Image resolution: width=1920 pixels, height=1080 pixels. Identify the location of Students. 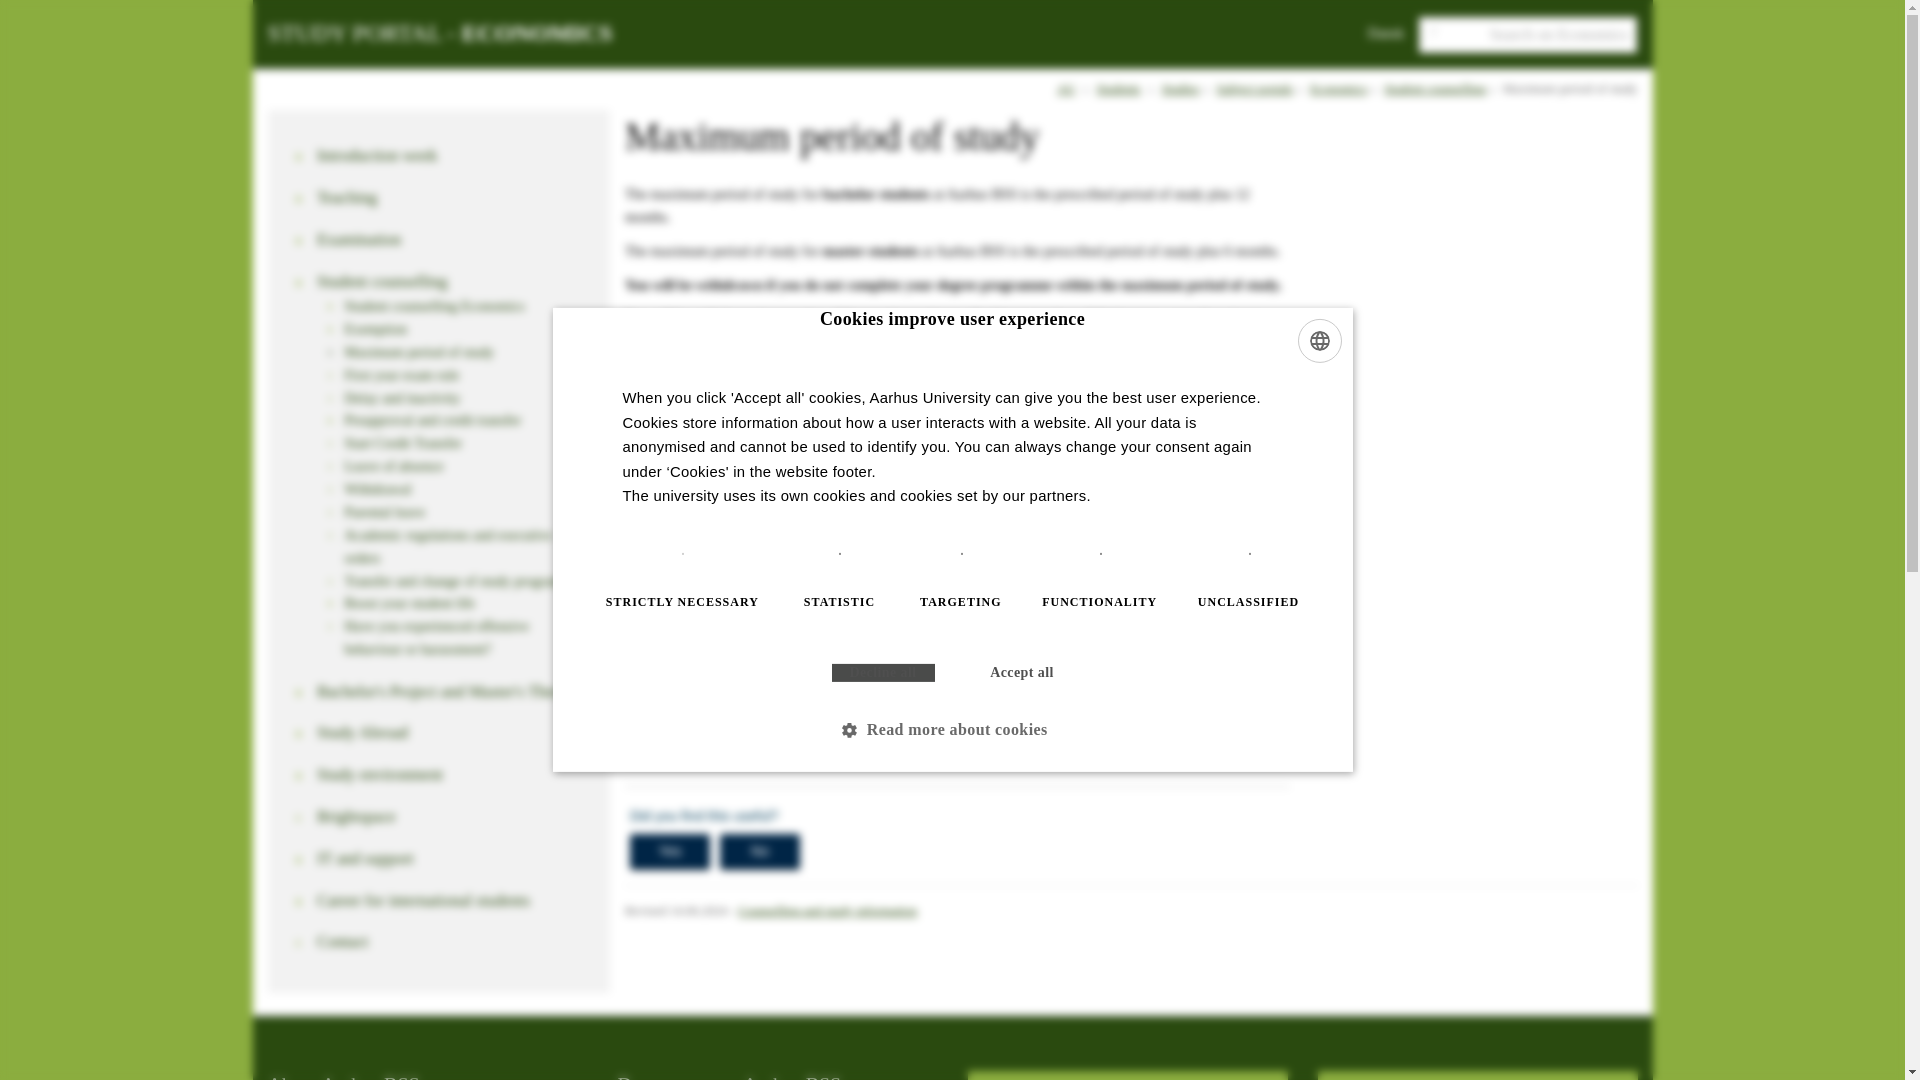
(1118, 89).